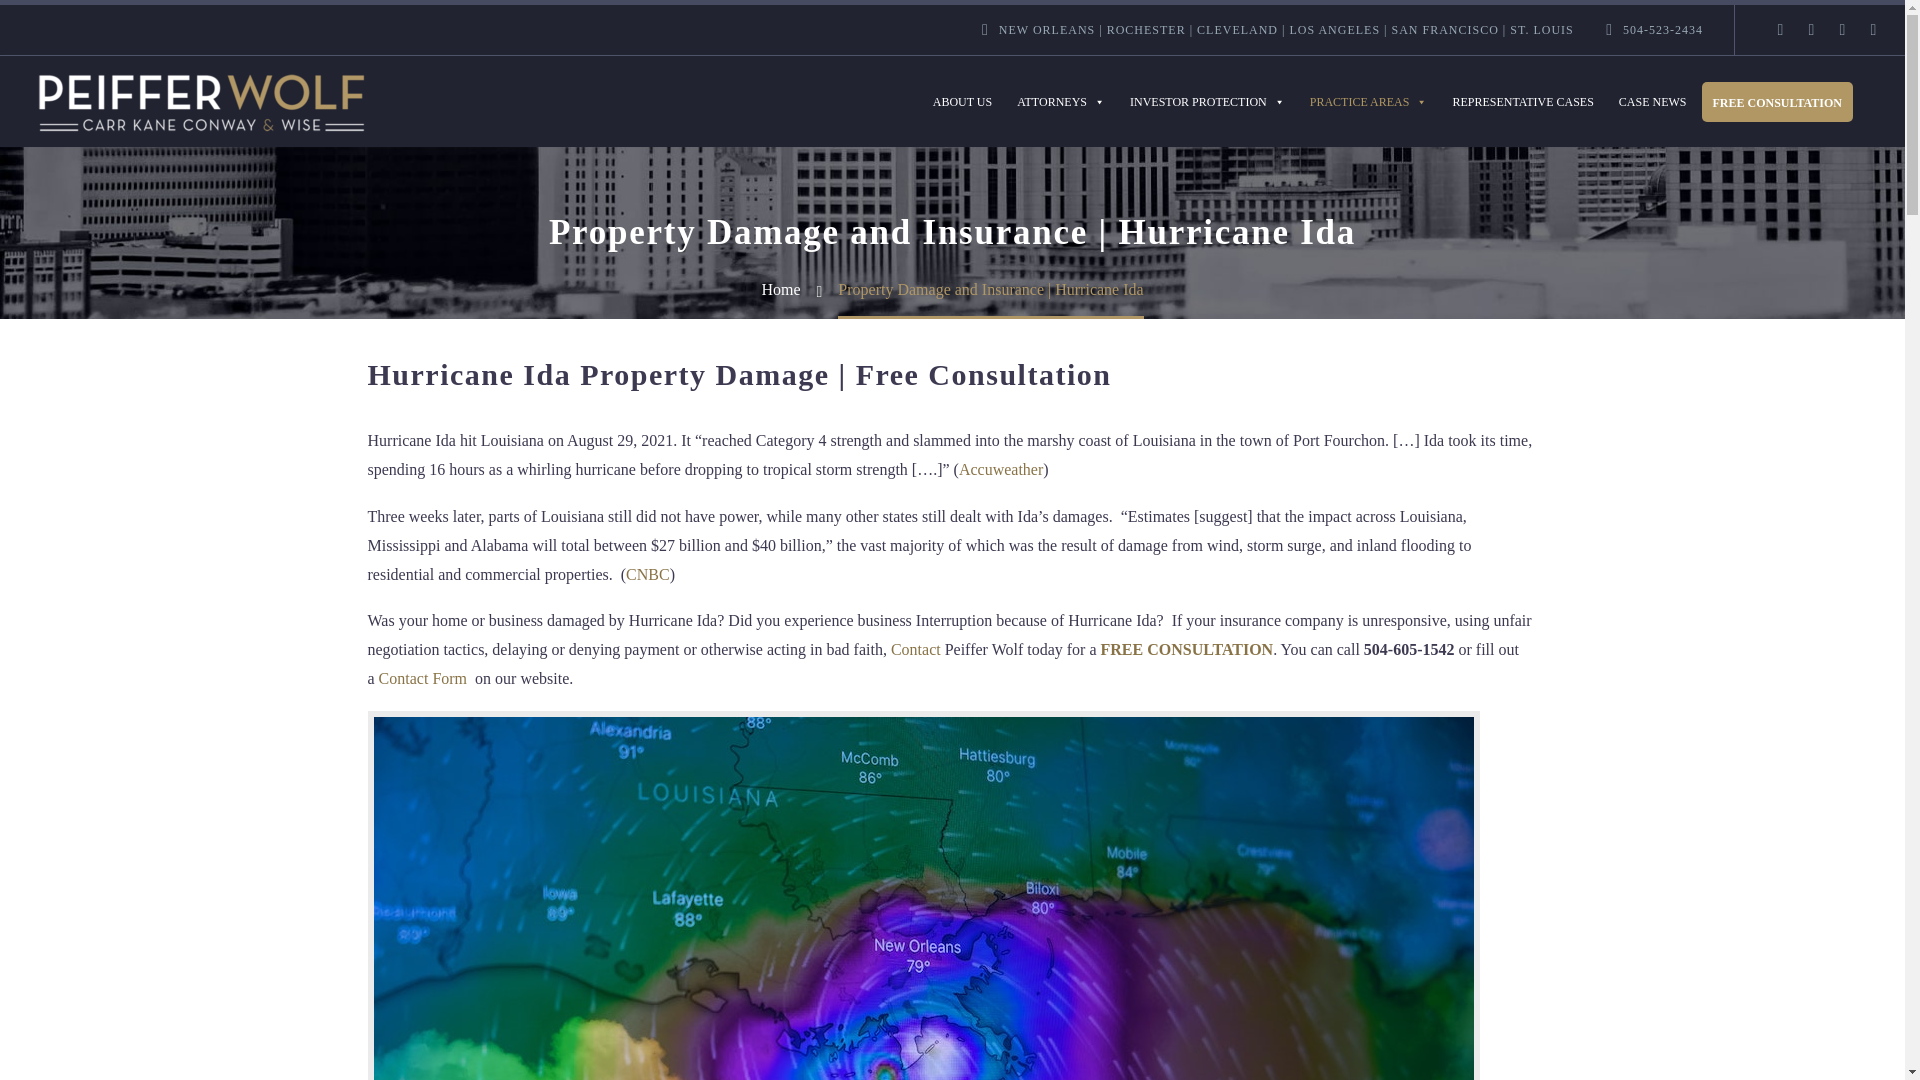 The height and width of the screenshot is (1080, 1920). Describe the element at coordinates (1812, 29) in the screenshot. I see `LinkedIn` at that location.